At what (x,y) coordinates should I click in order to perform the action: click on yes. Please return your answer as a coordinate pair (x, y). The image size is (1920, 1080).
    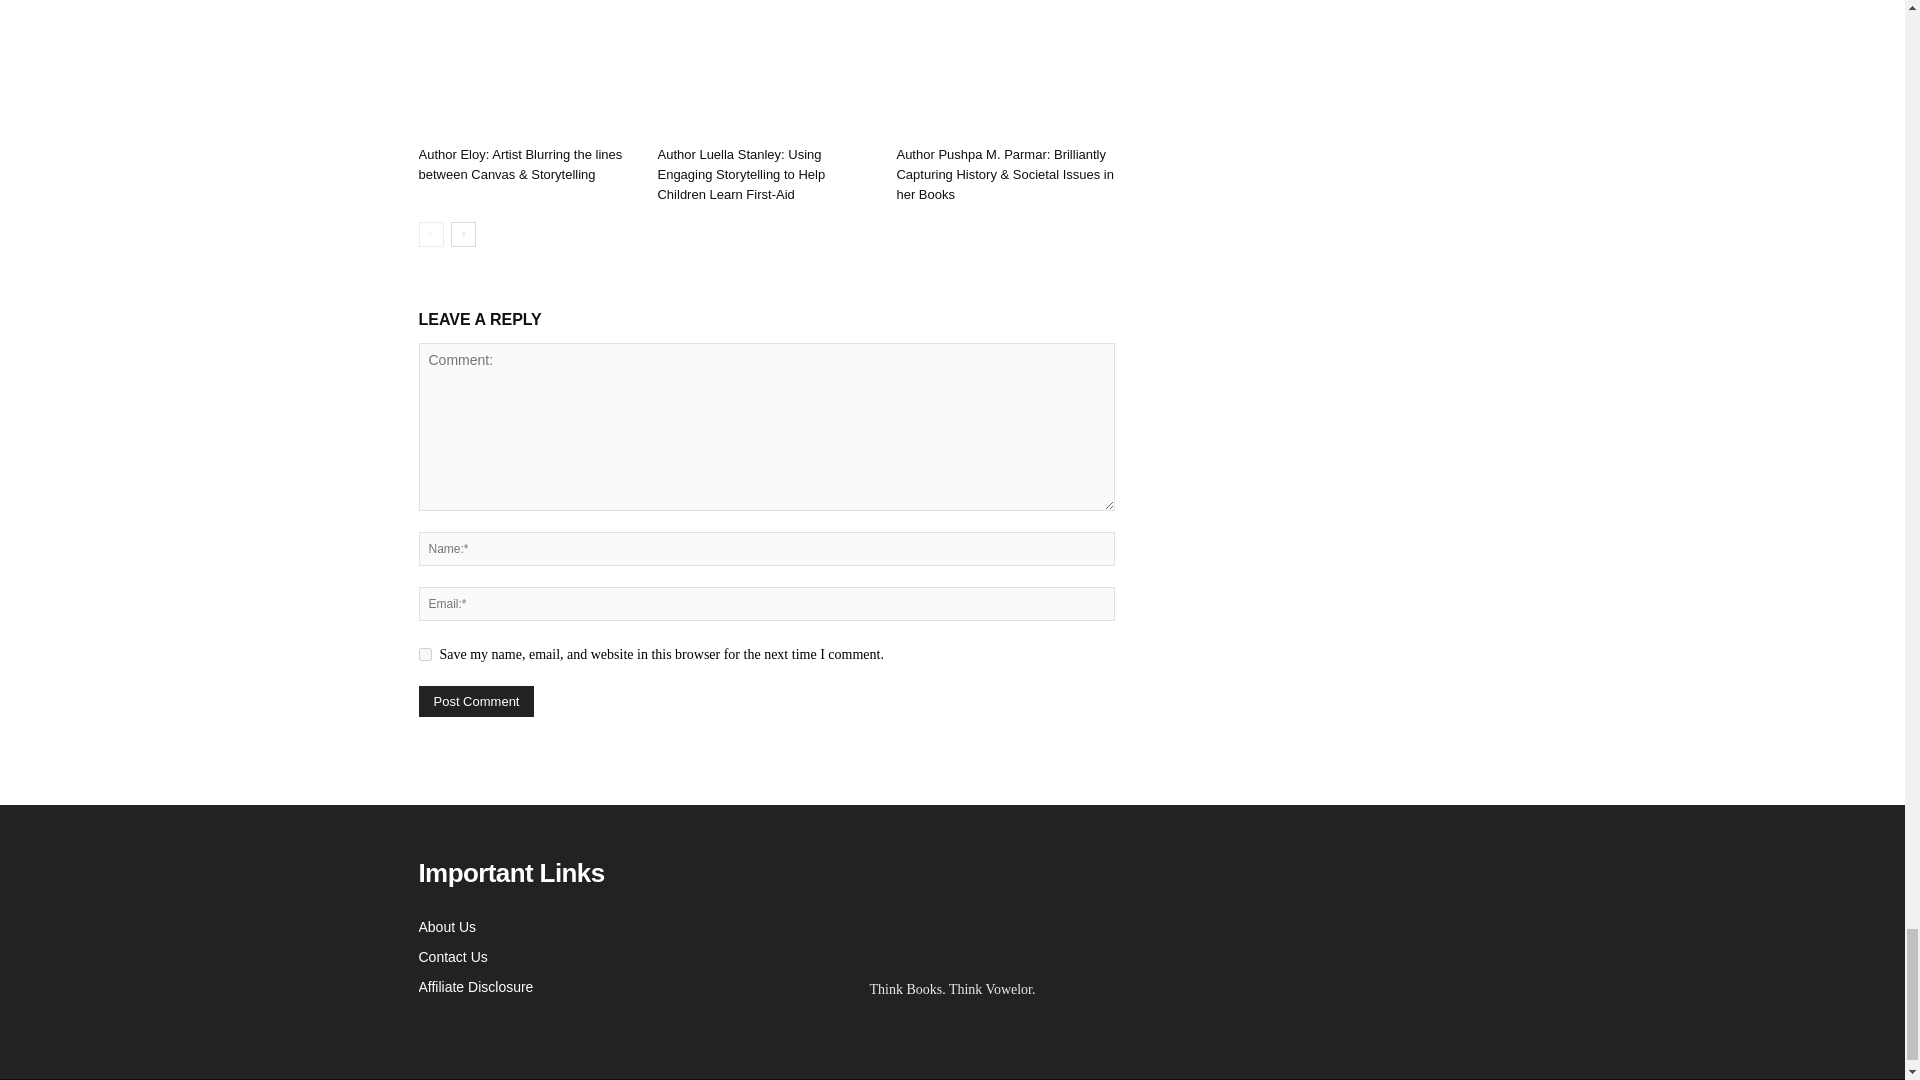
    Looking at the image, I should click on (424, 654).